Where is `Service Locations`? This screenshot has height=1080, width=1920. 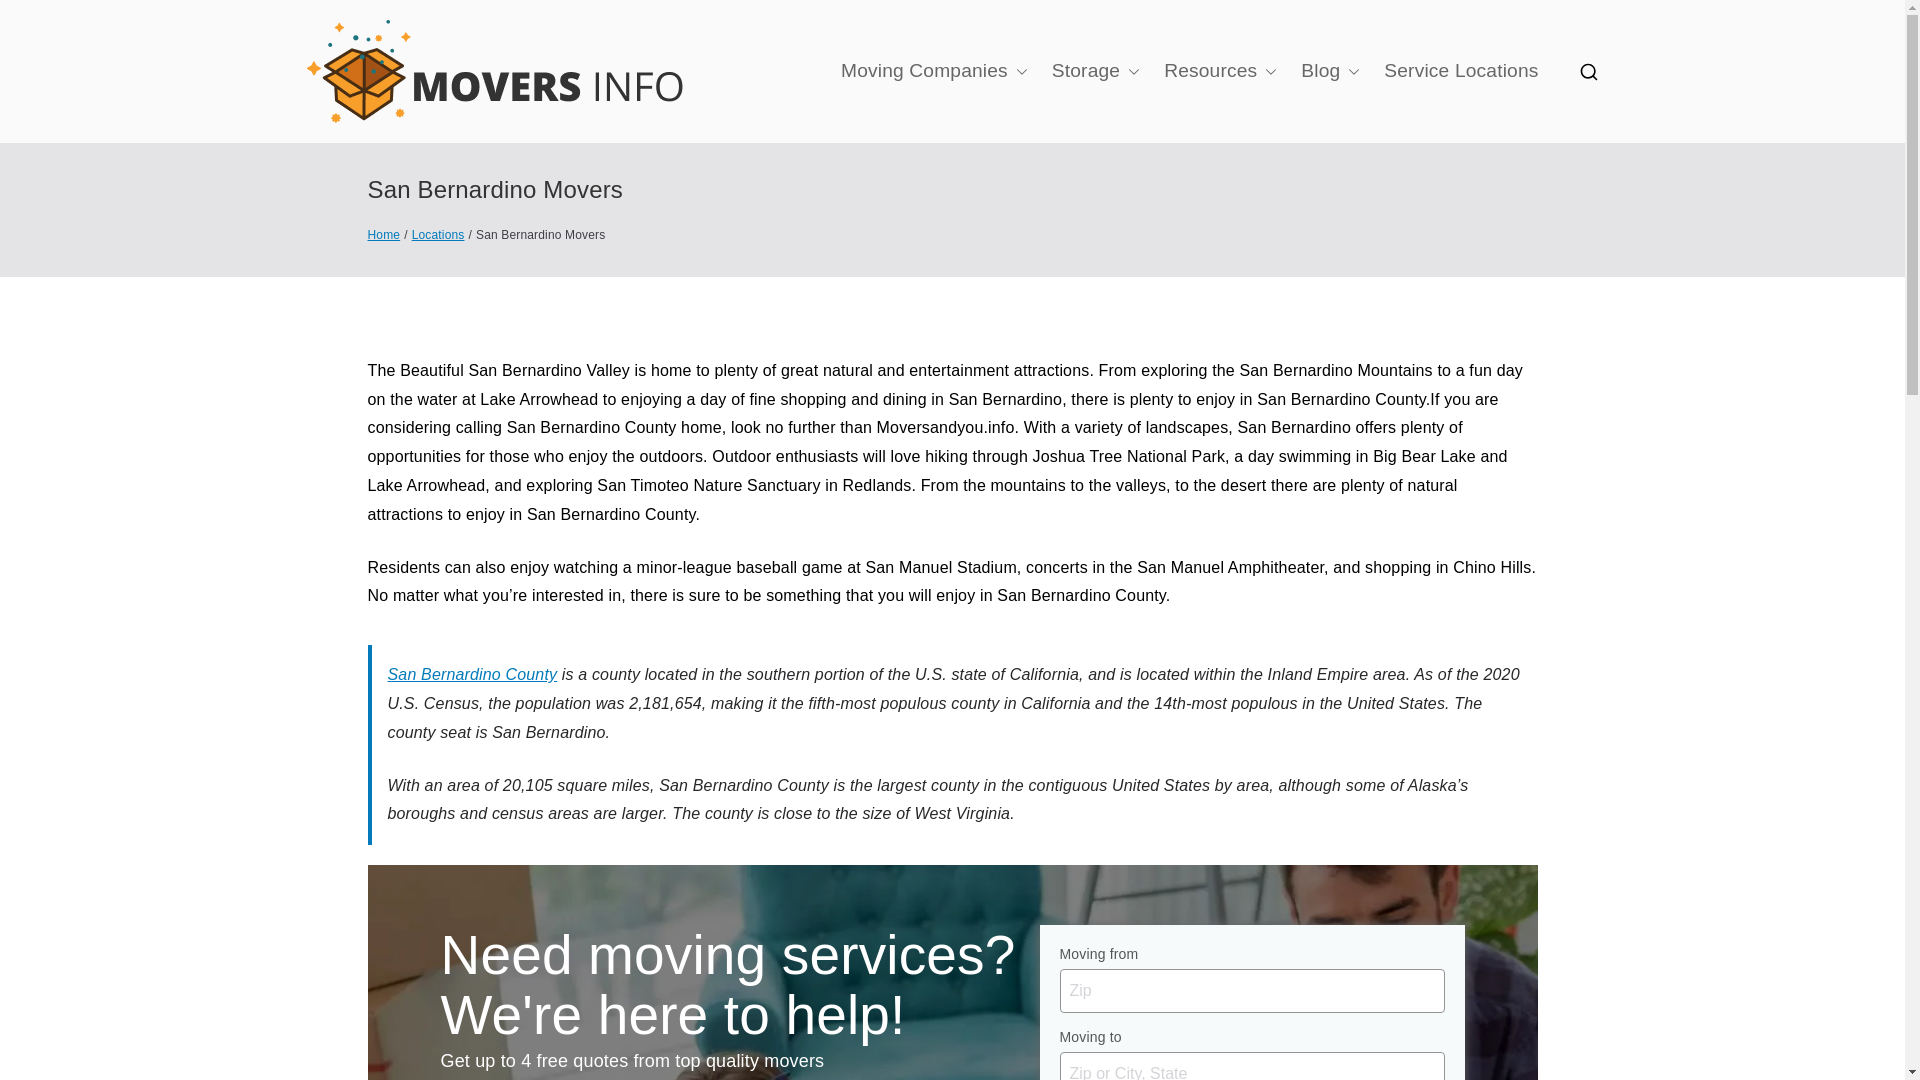
Service Locations is located at coordinates (1460, 71).